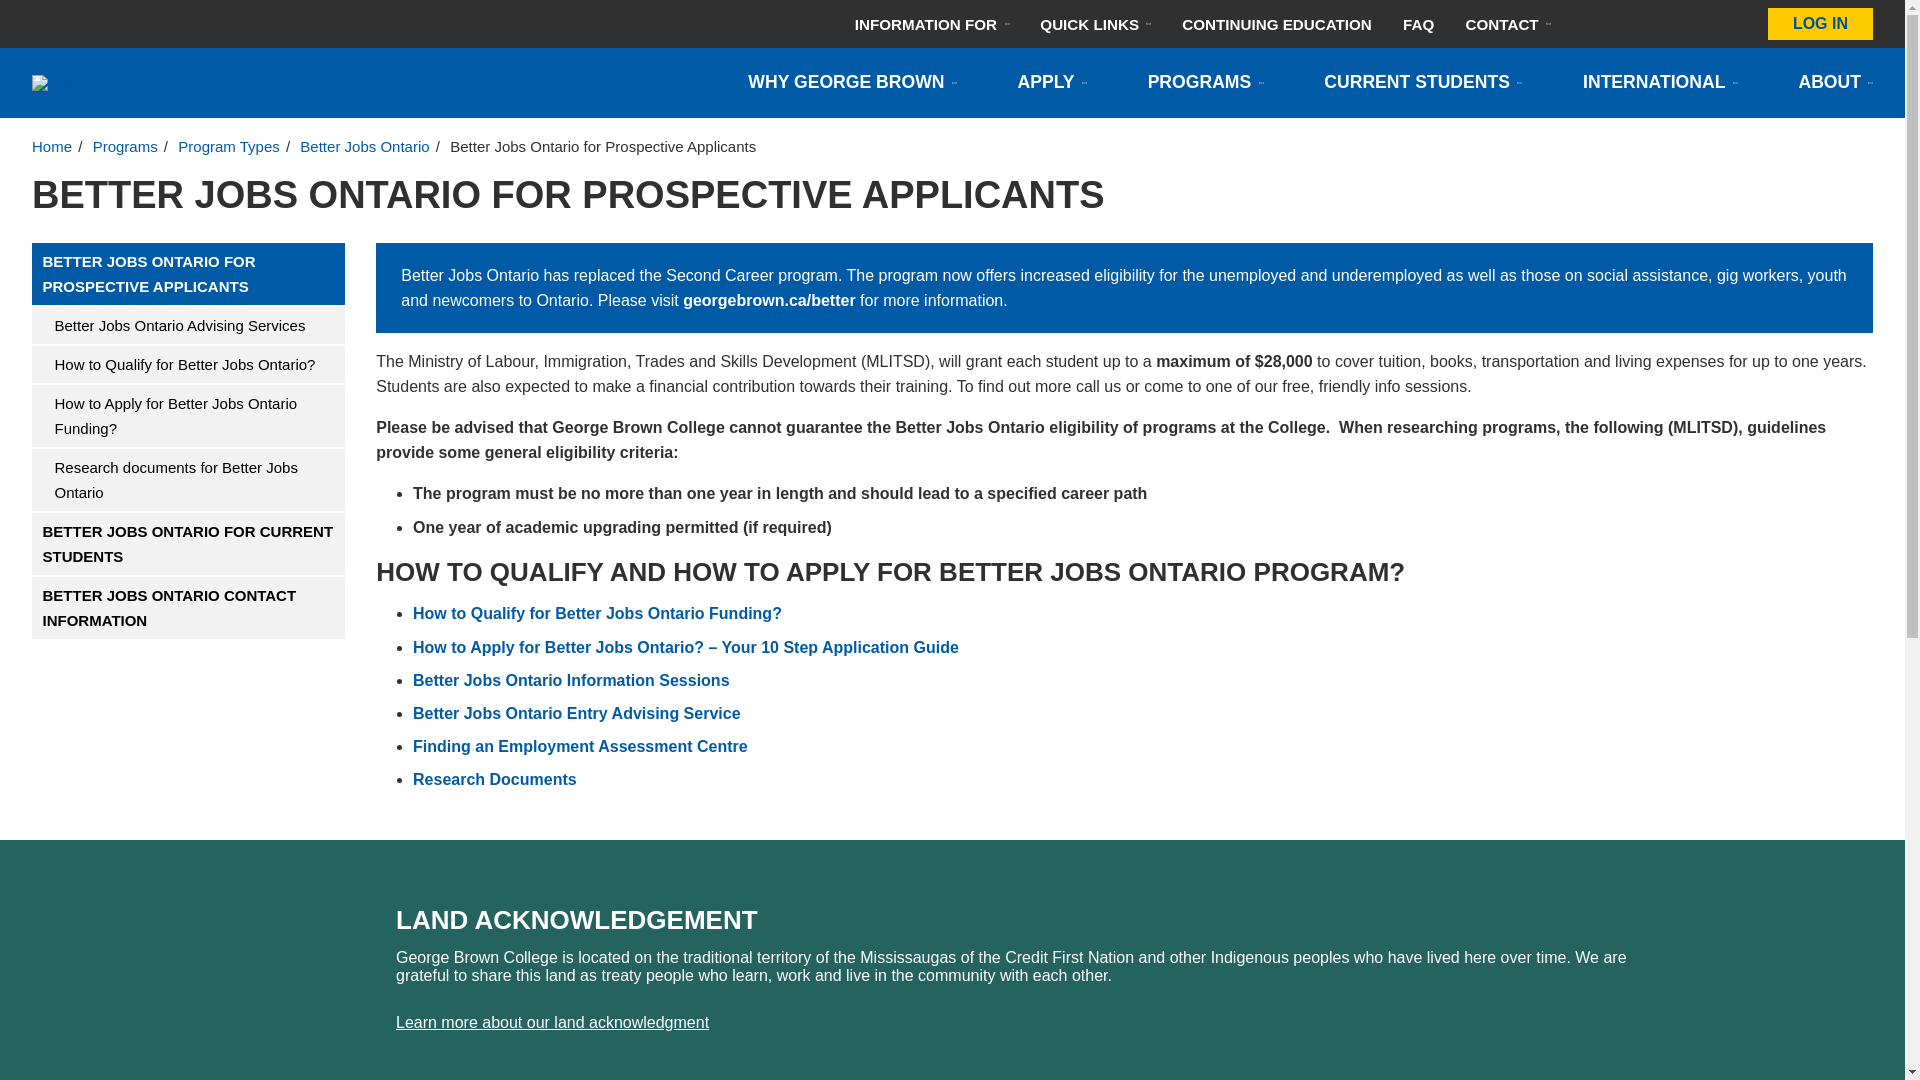  What do you see at coordinates (1418, 24) in the screenshot?
I see `FAQ` at bounding box center [1418, 24].